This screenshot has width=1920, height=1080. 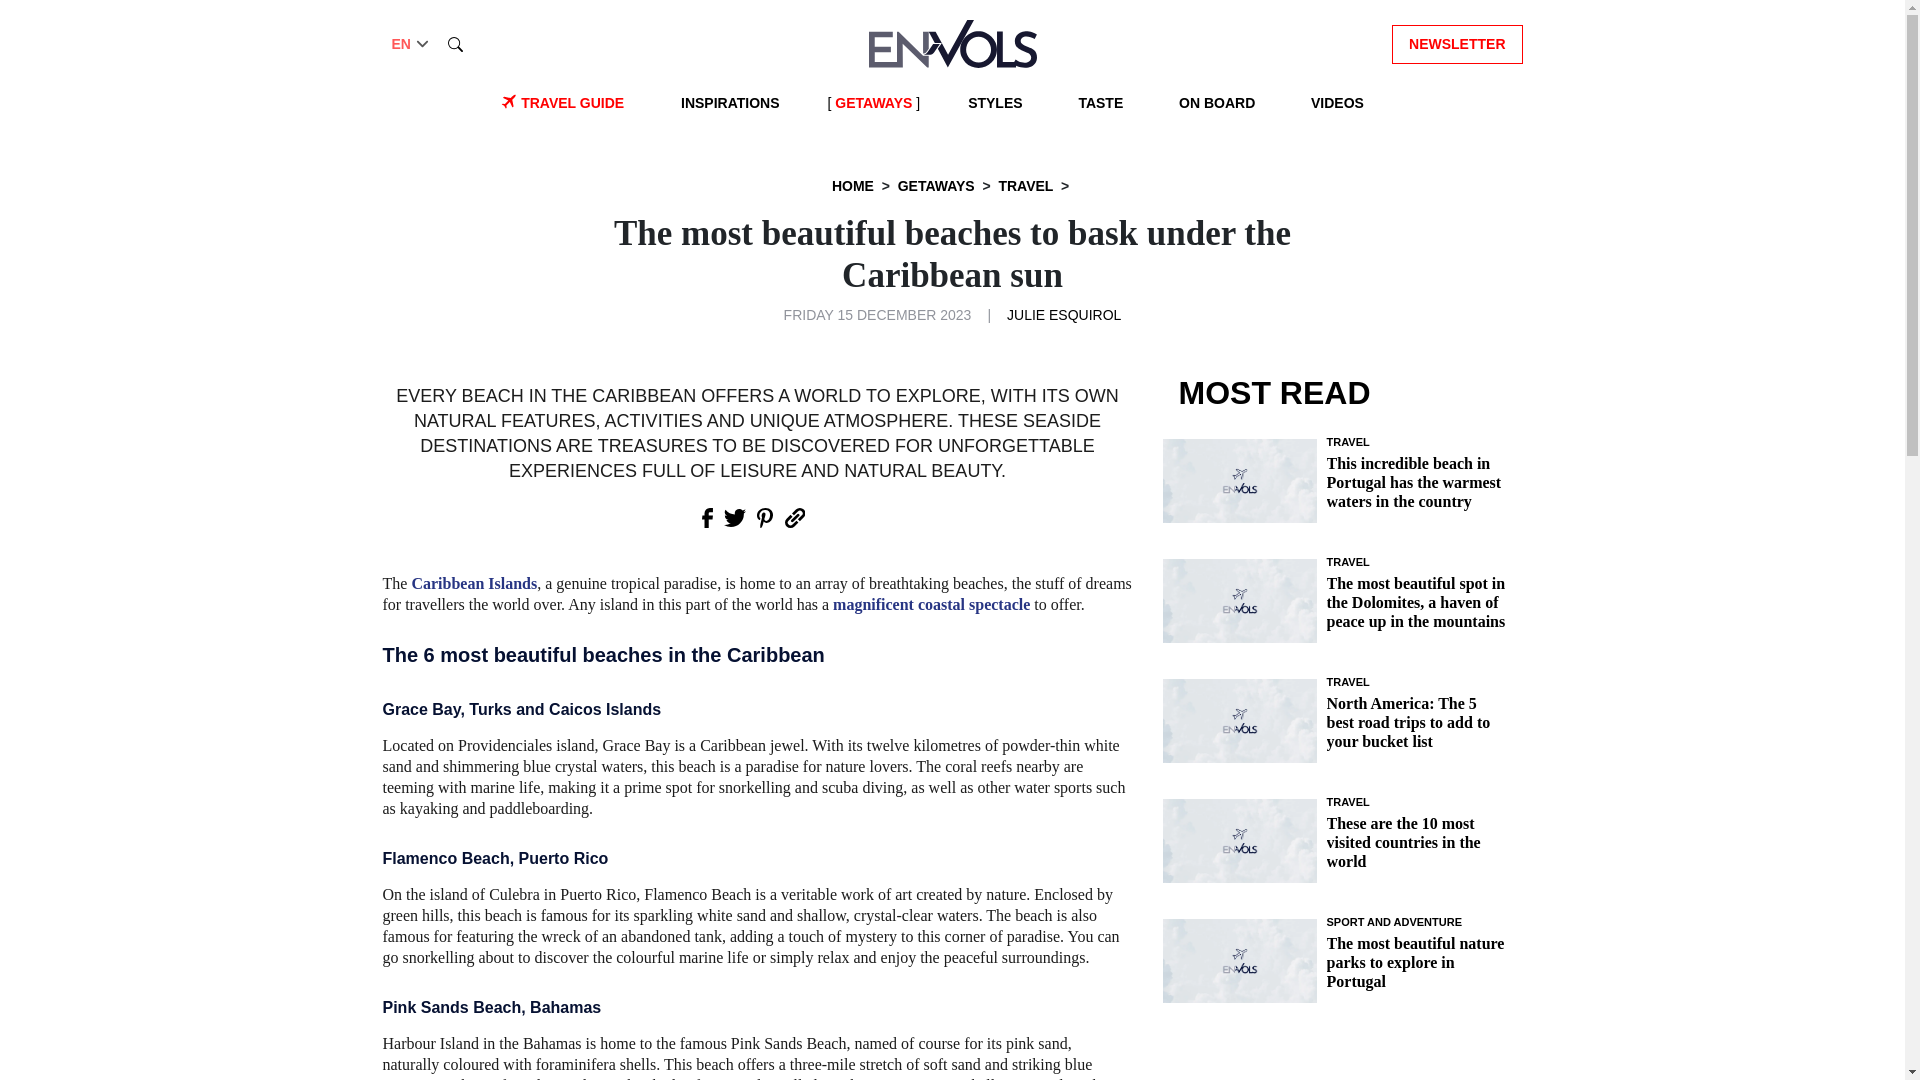 I want to click on EN, so click(x=412, y=44).